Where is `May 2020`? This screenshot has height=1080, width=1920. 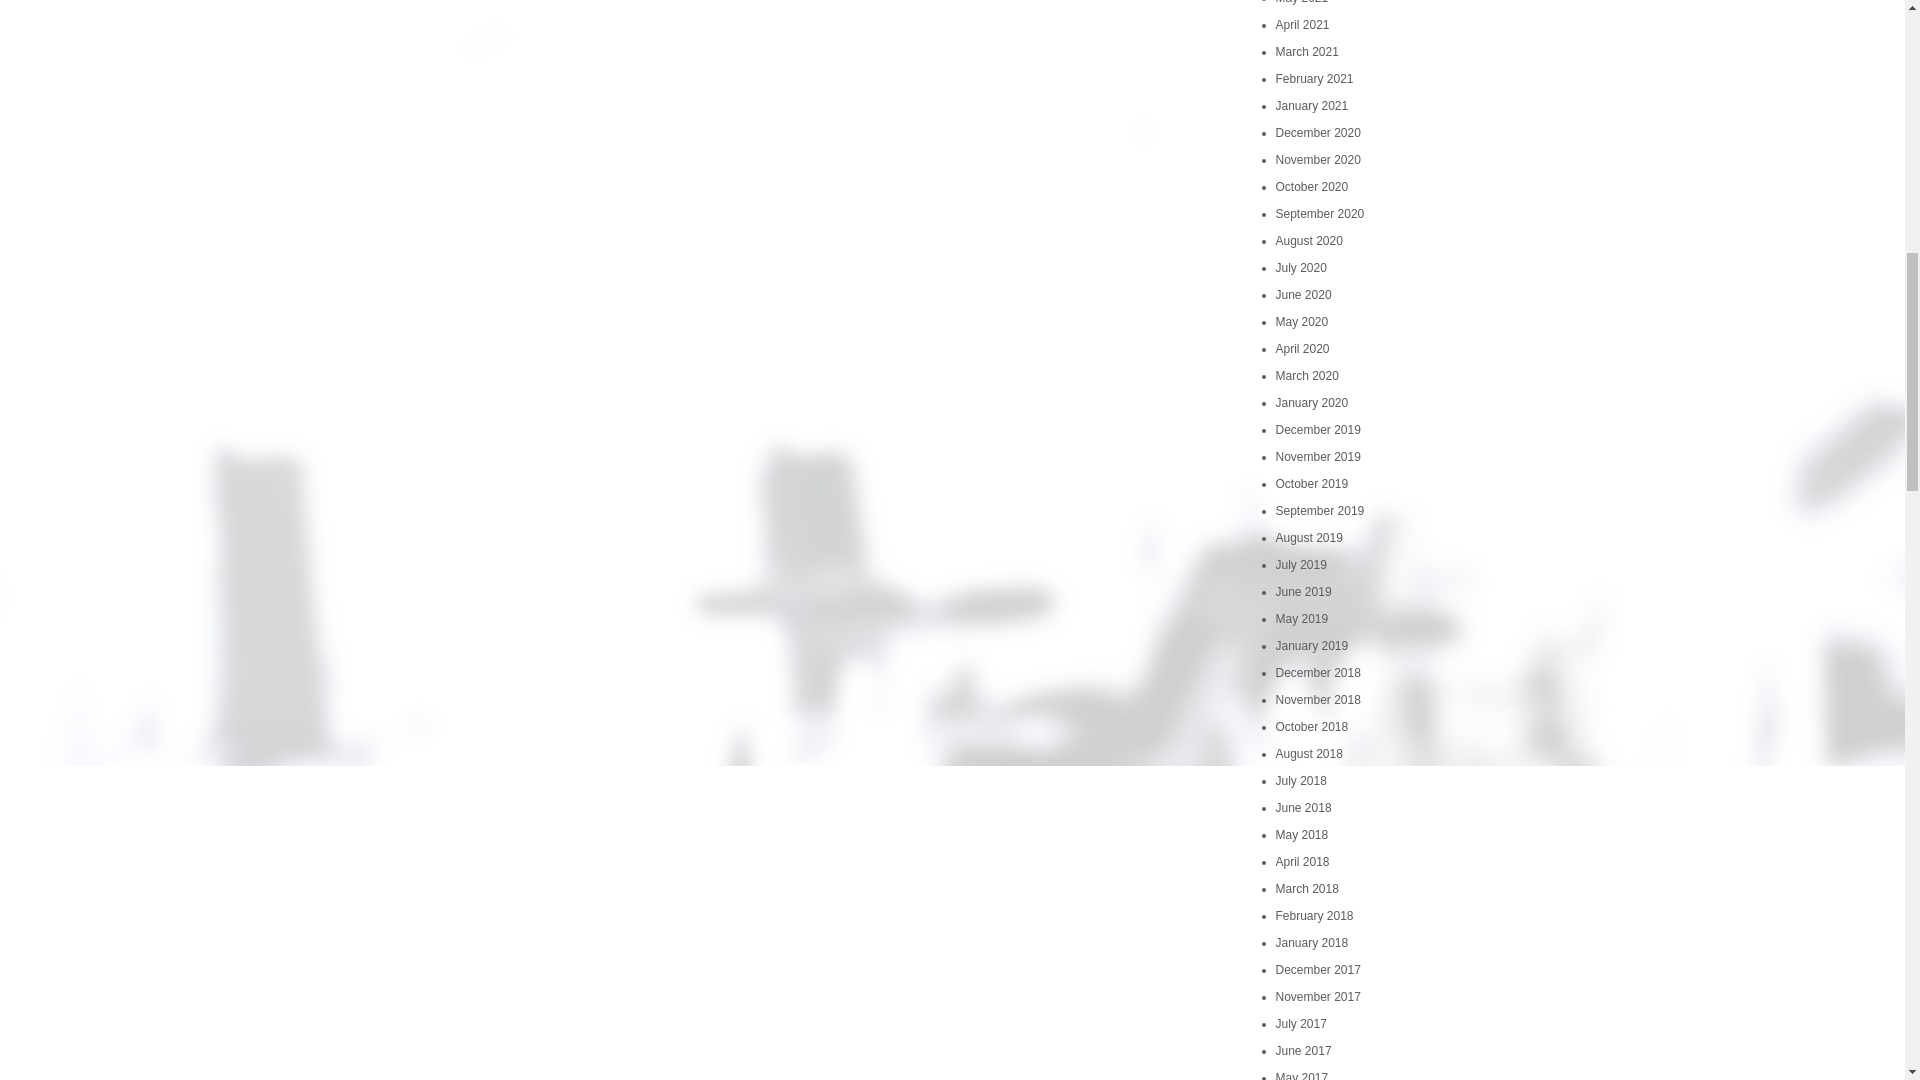
May 2020 is located at coordinates (1302, 322).